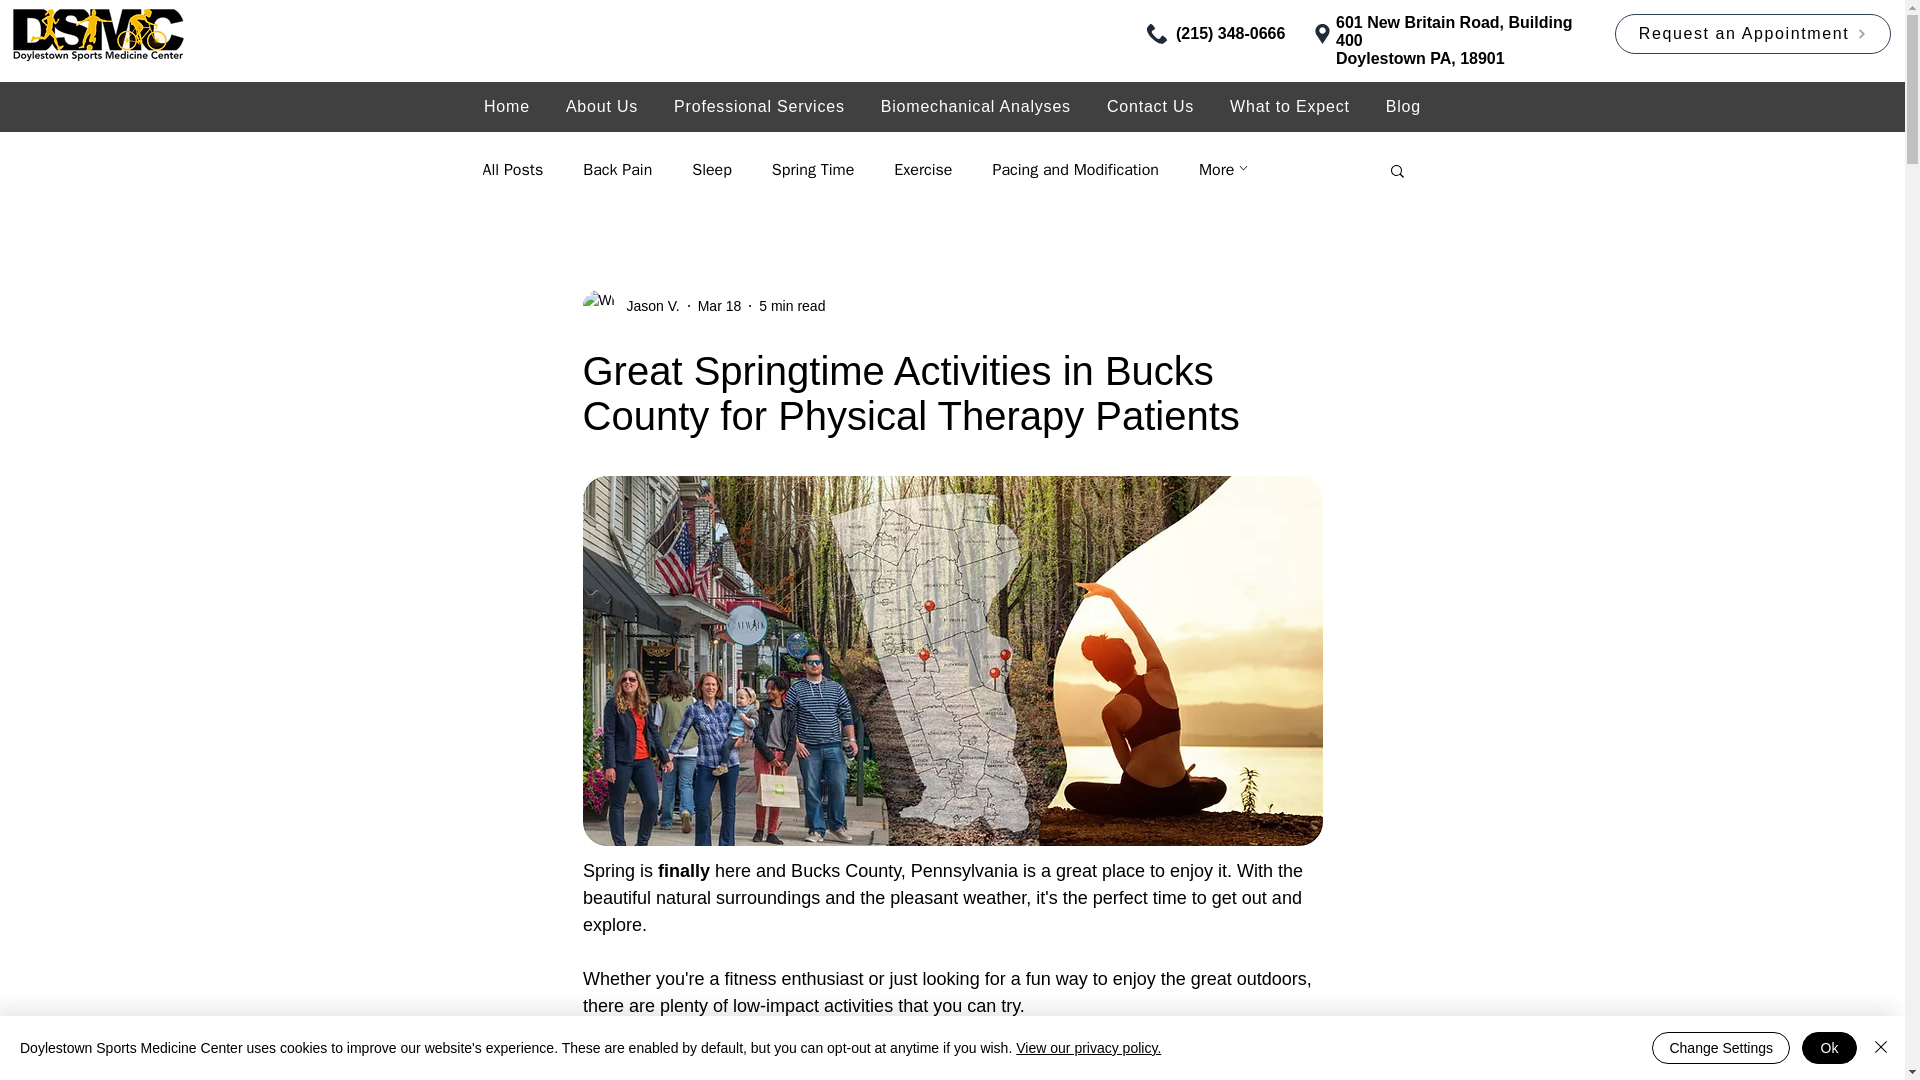 The image size is (1920, 1080). What do you see at coordinates (720, 306) in the screenshot?
I see `Mar 18` at bounding box center [720, 306].